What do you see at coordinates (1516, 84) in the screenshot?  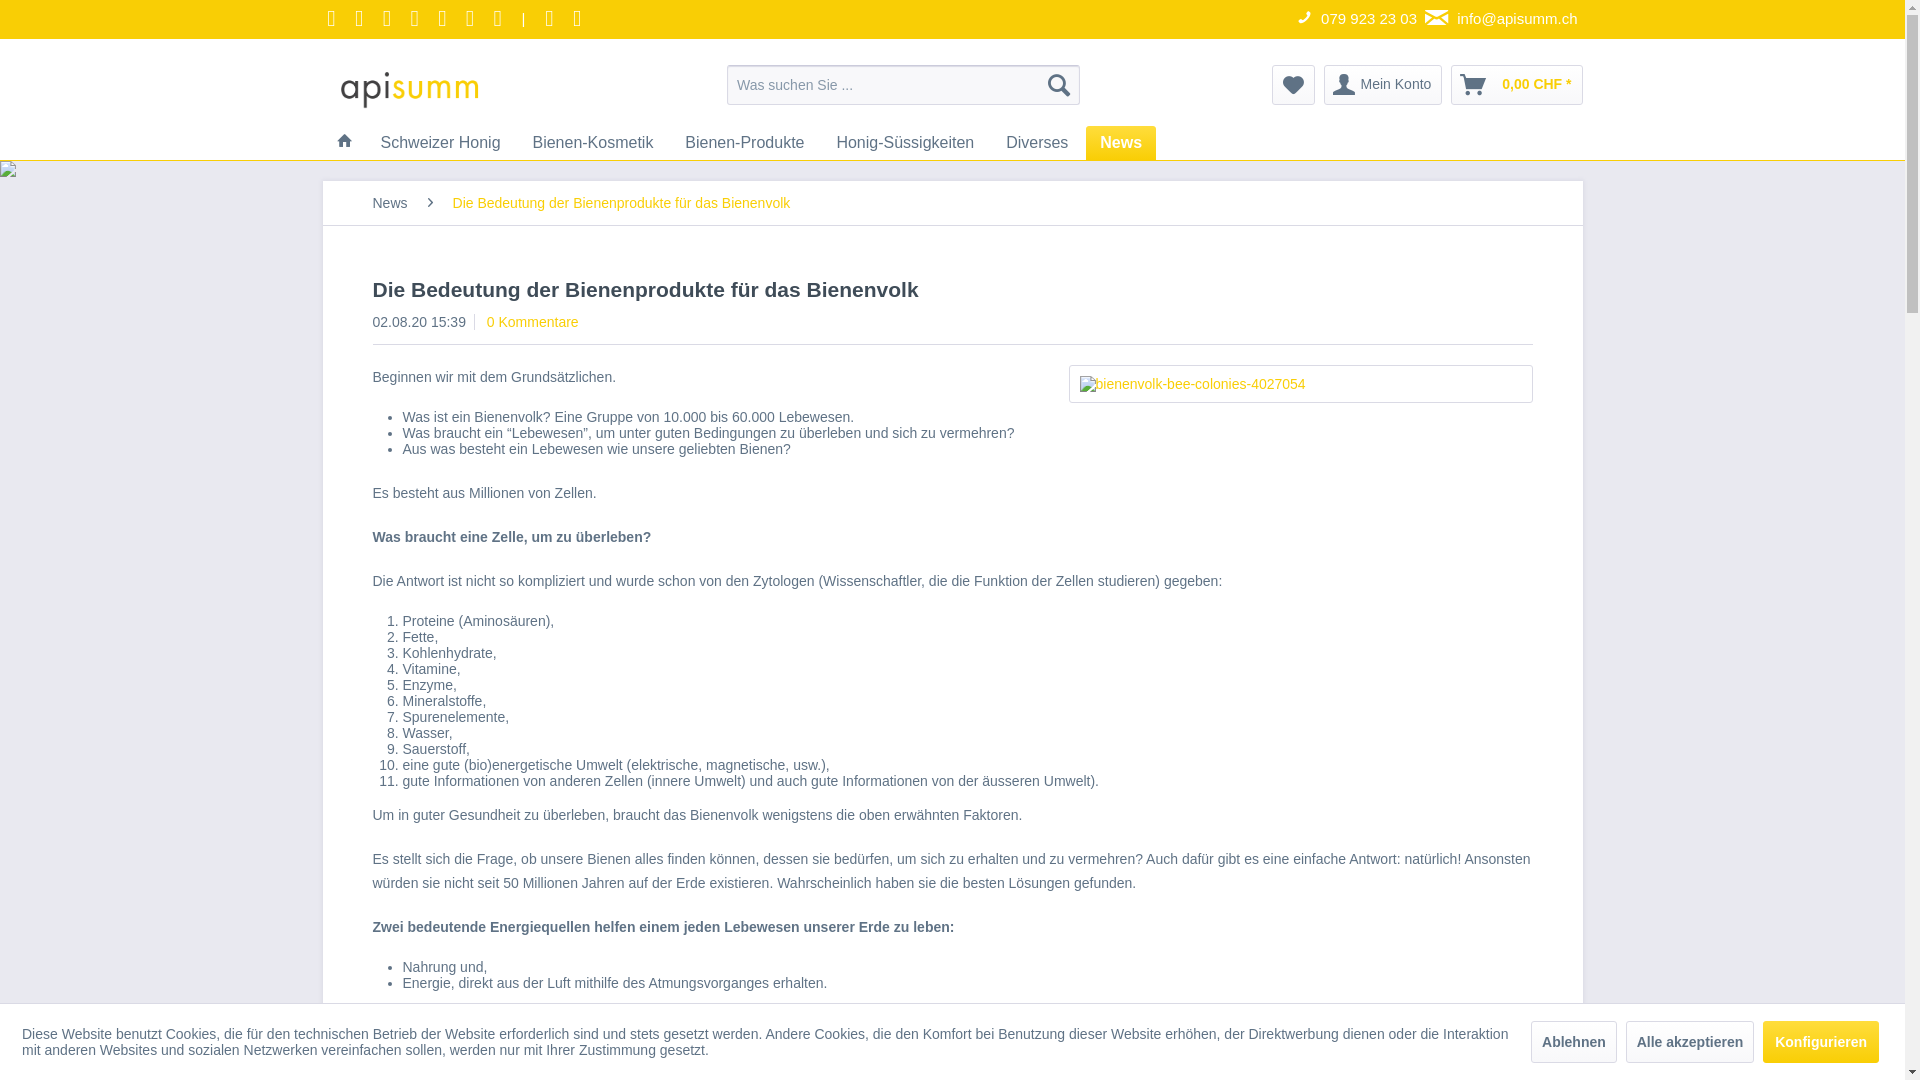 I see `0,00 CHF *` at bounding box center [1516, 84].